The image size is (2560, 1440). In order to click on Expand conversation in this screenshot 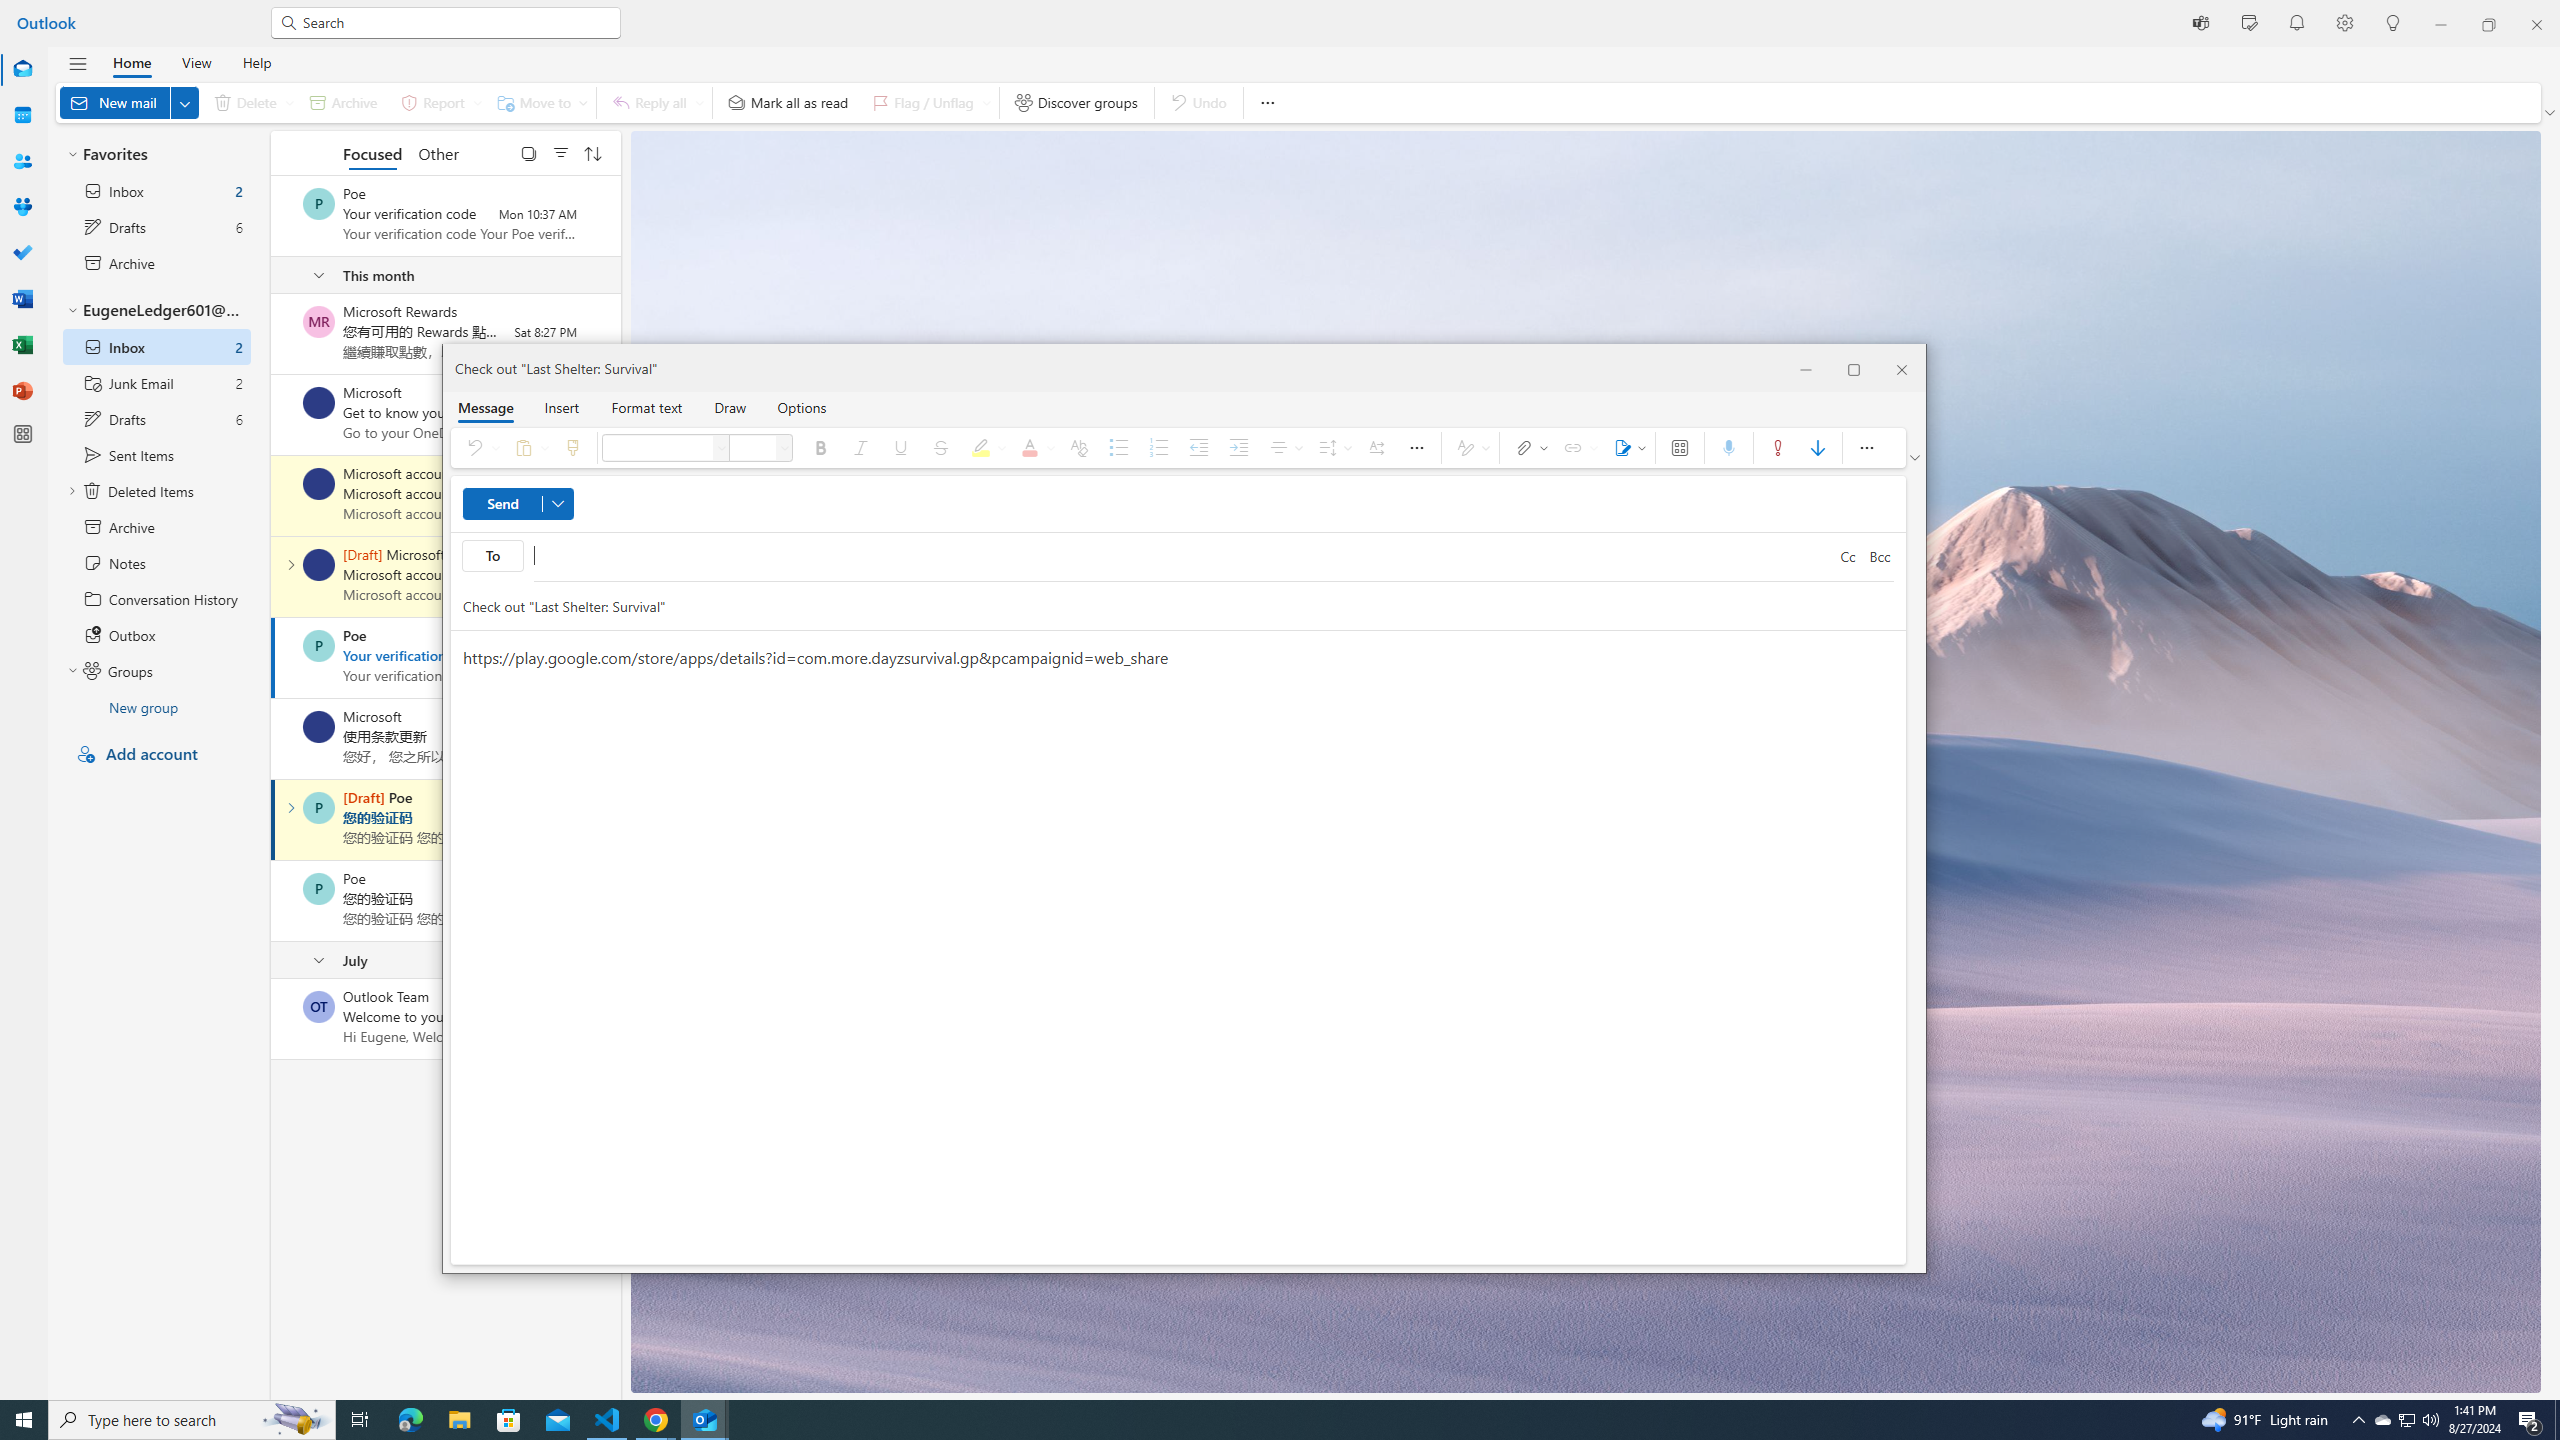, I will do `click(290, 808)`.